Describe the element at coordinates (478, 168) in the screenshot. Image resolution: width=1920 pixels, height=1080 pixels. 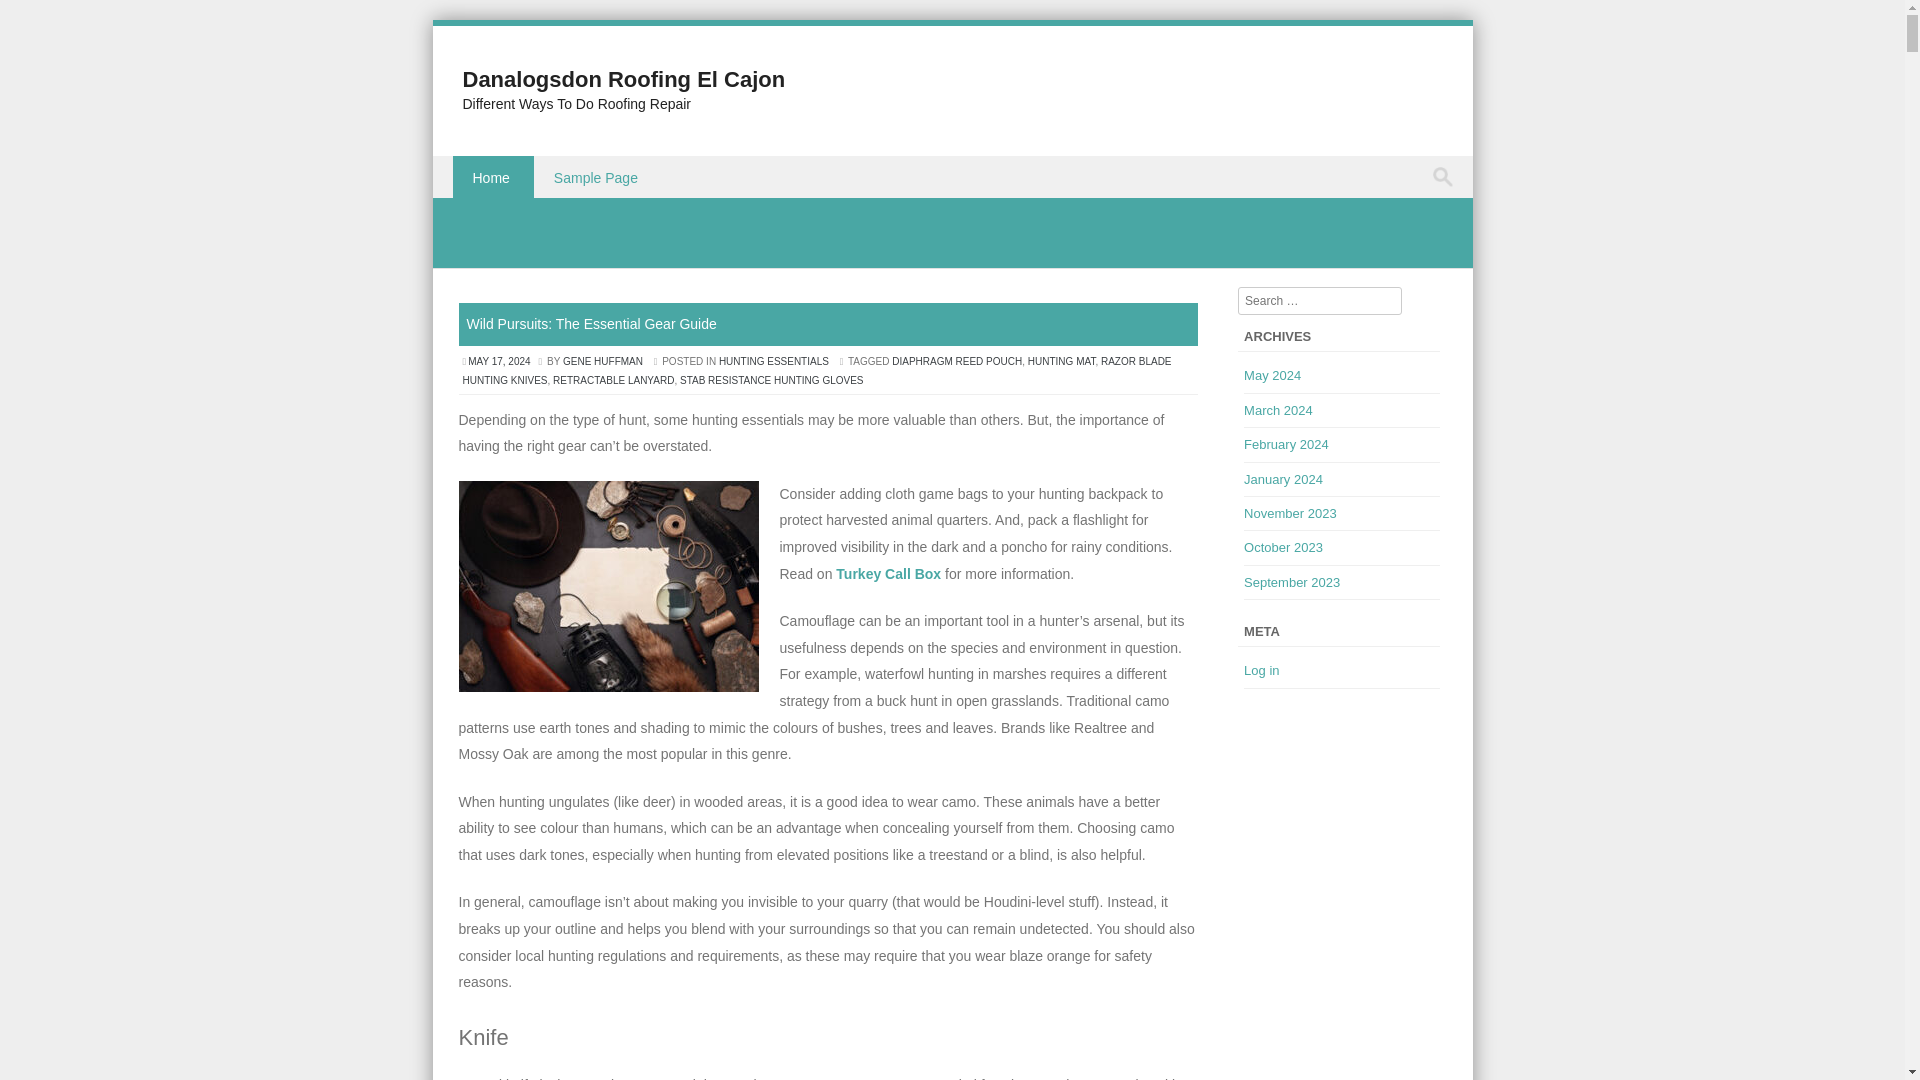
I see `Skip to content` at that location.